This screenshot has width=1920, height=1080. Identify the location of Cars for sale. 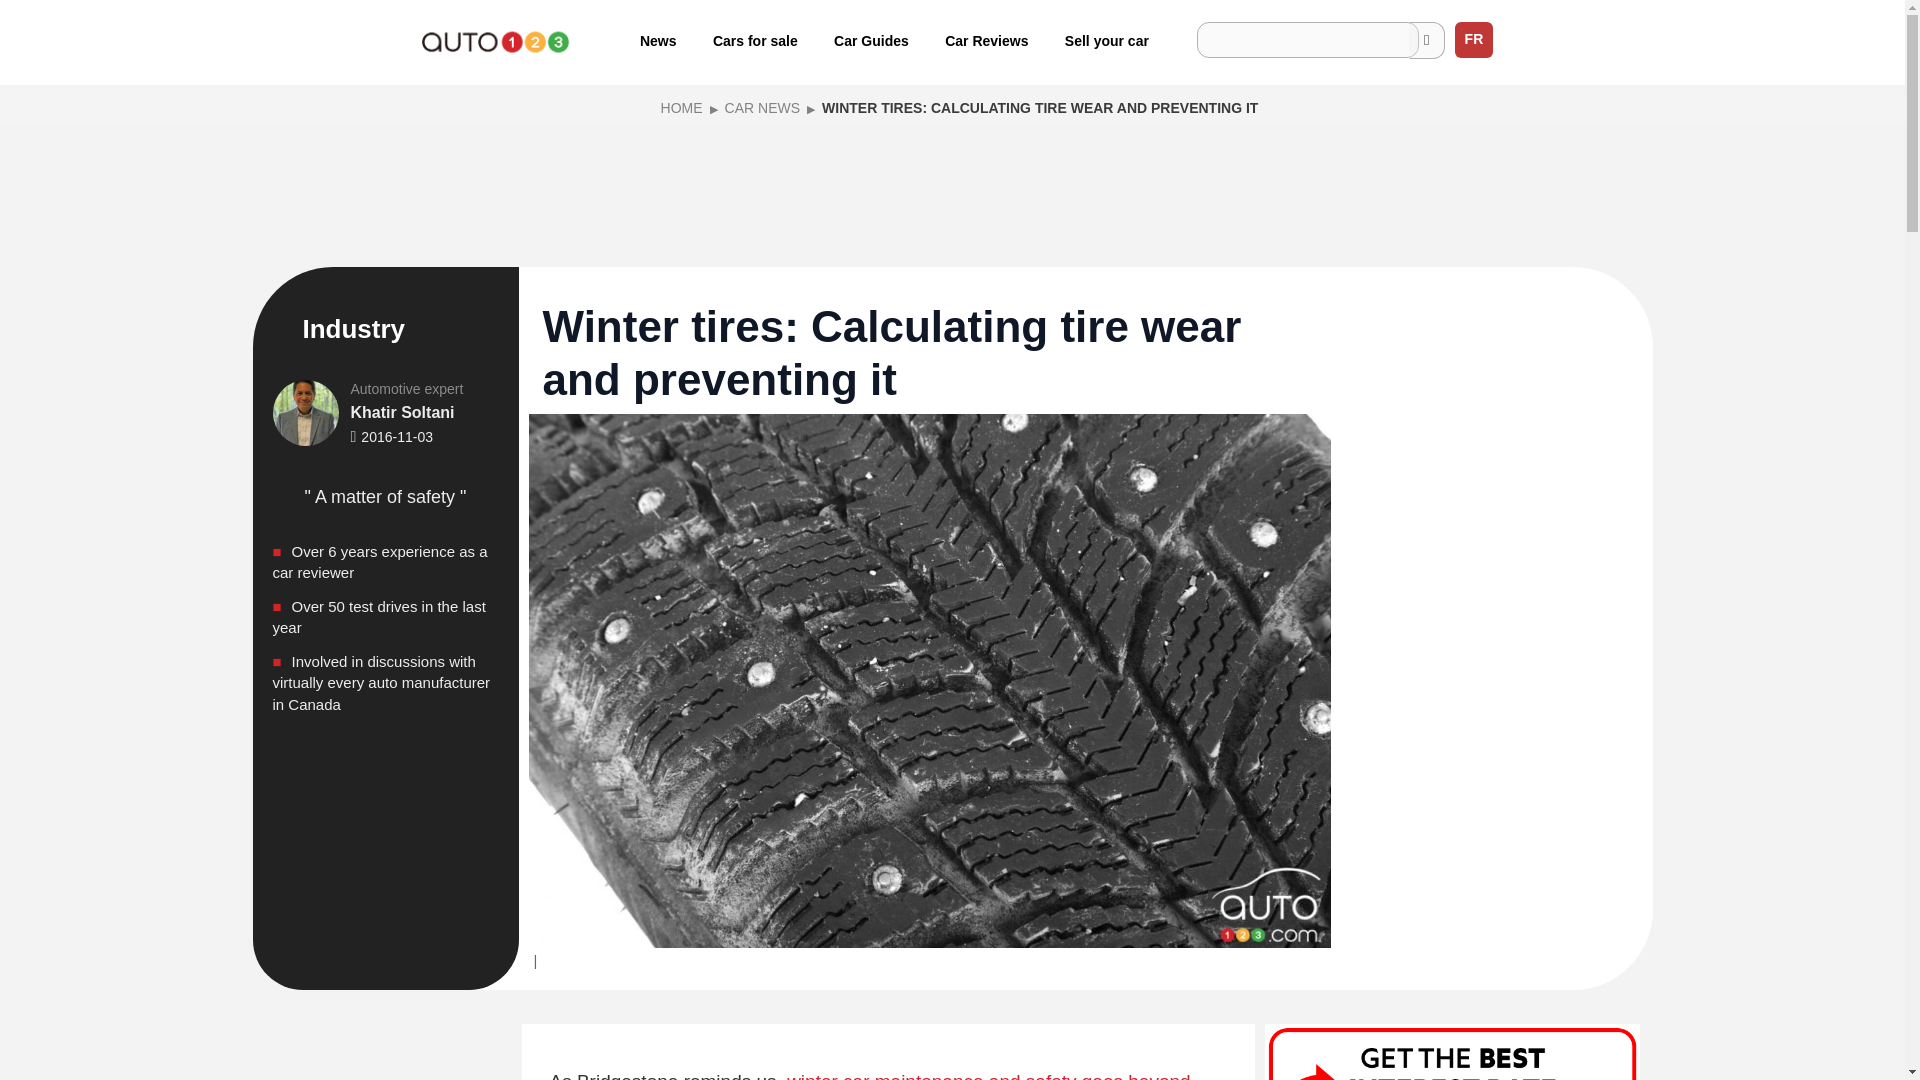
(756, 40).